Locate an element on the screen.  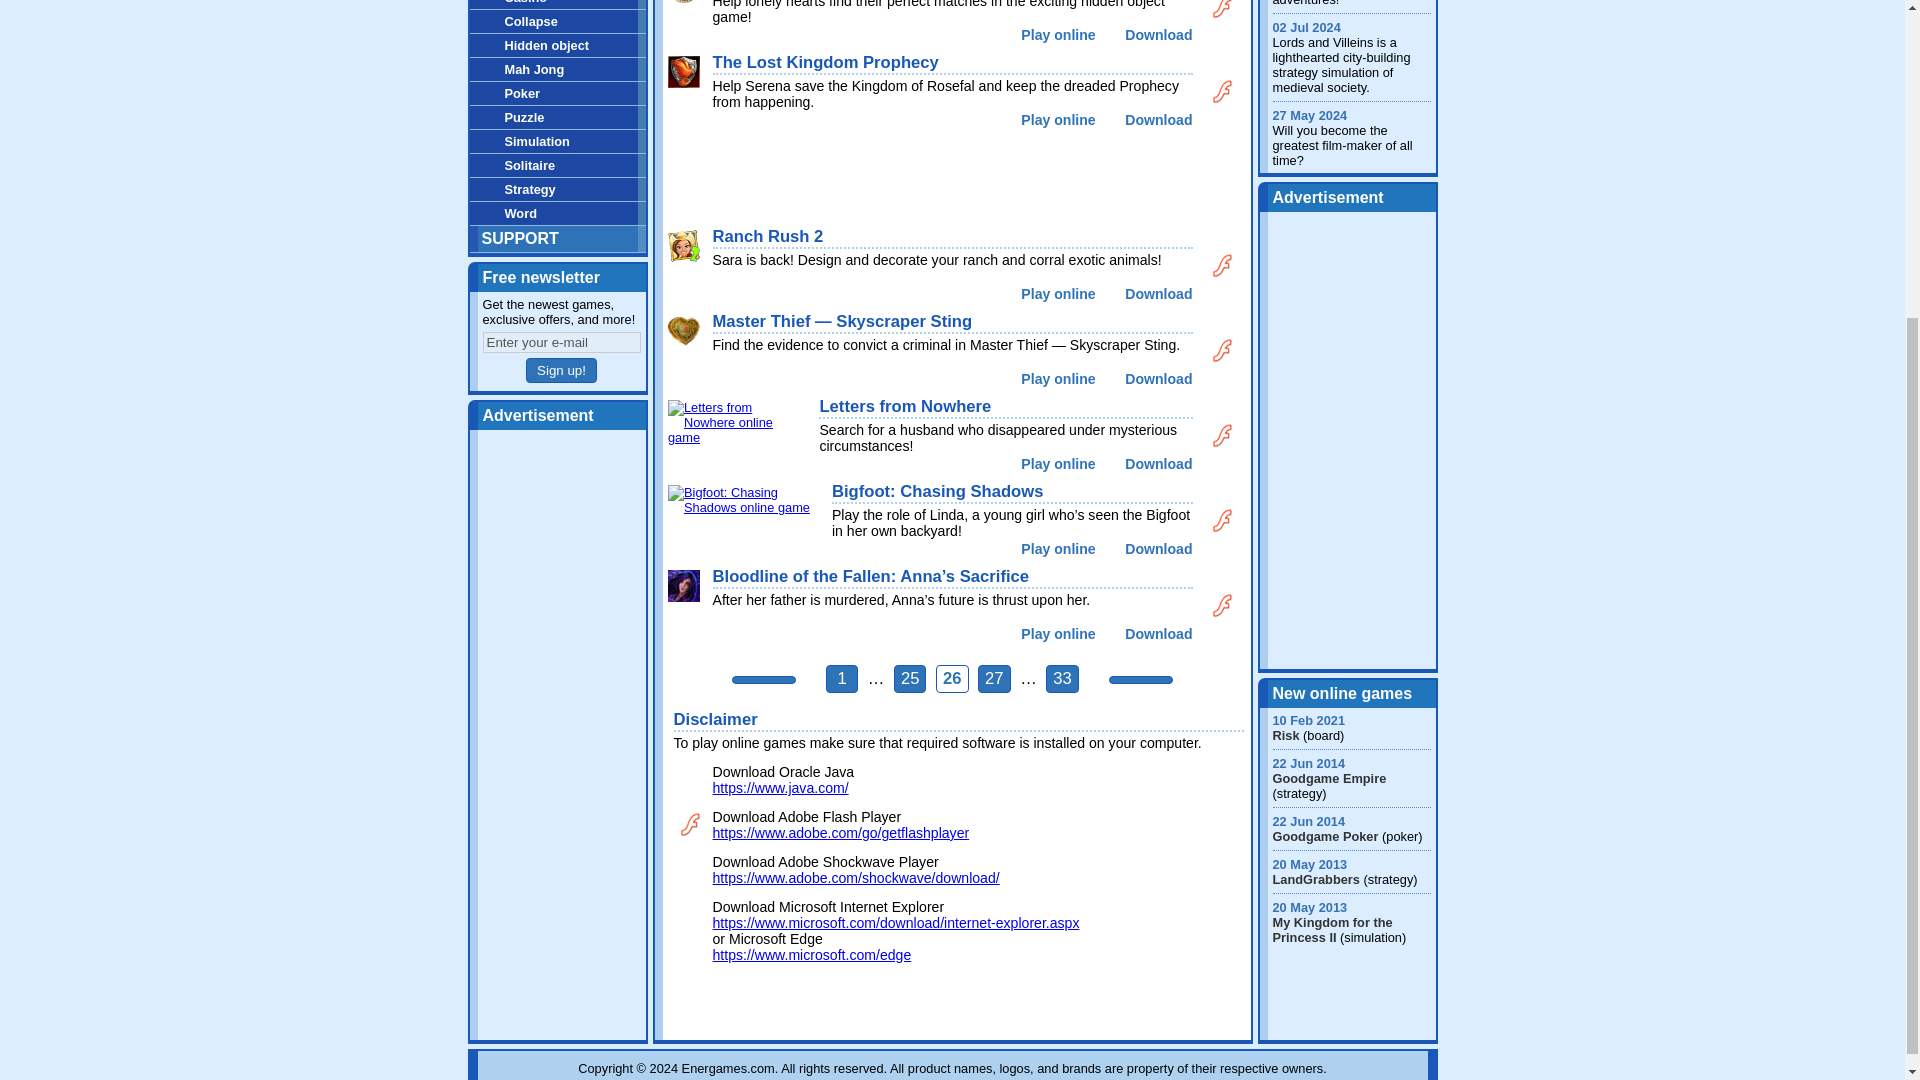
Casino is located at coordinates (558, 4).